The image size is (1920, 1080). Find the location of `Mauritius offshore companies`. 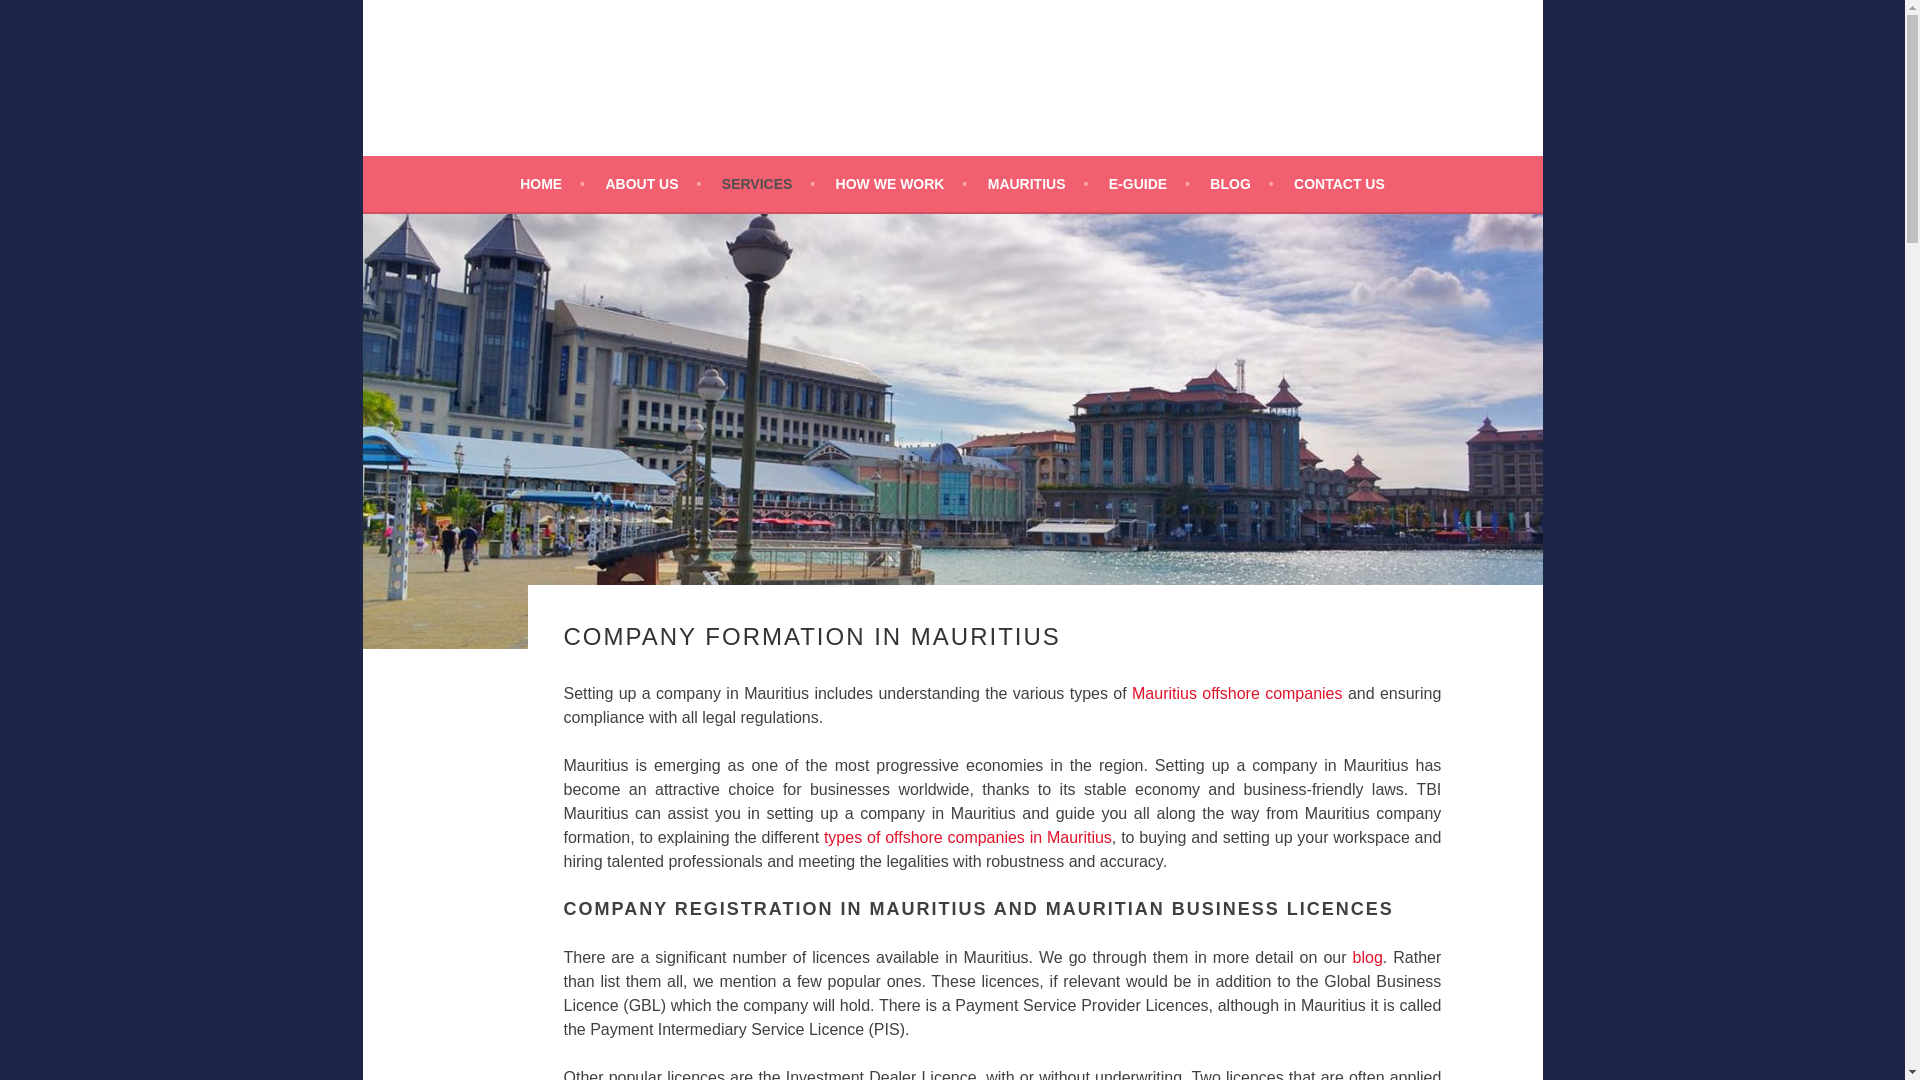

Mauritius offshore companies is located at coordinates (1237, 693).